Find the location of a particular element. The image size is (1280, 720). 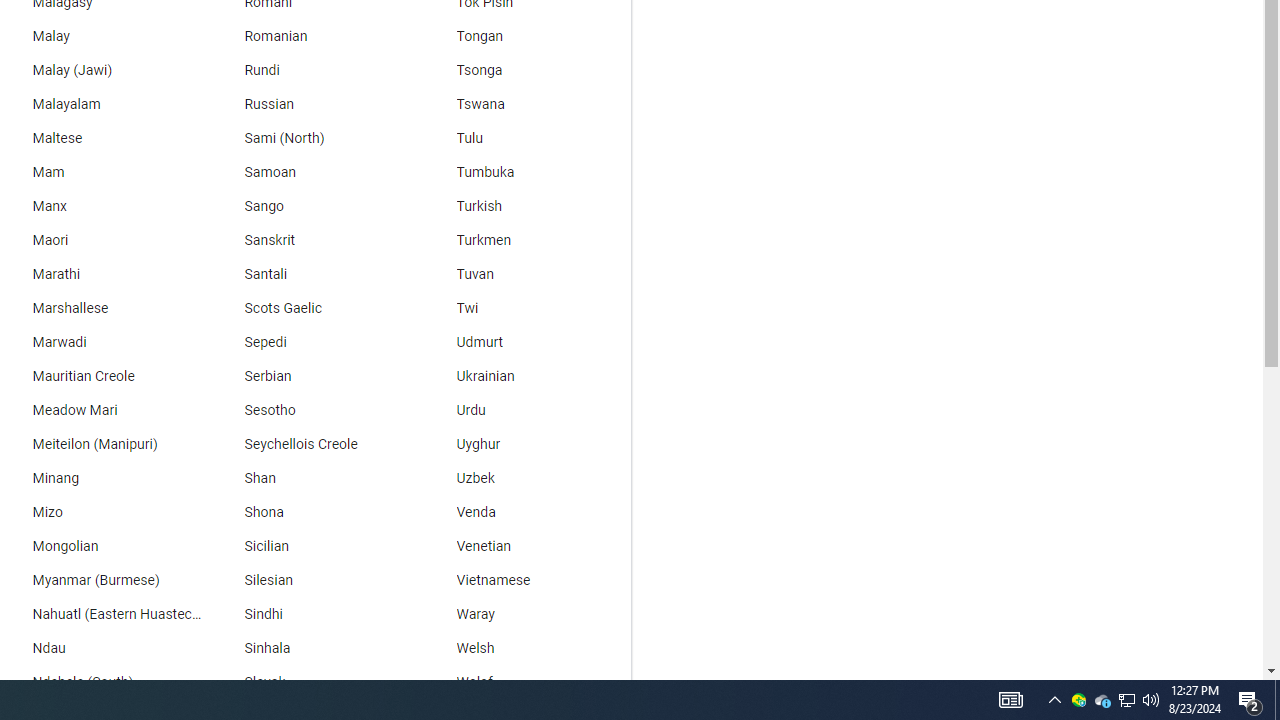

Turkish is located at coordinates (525, 206).